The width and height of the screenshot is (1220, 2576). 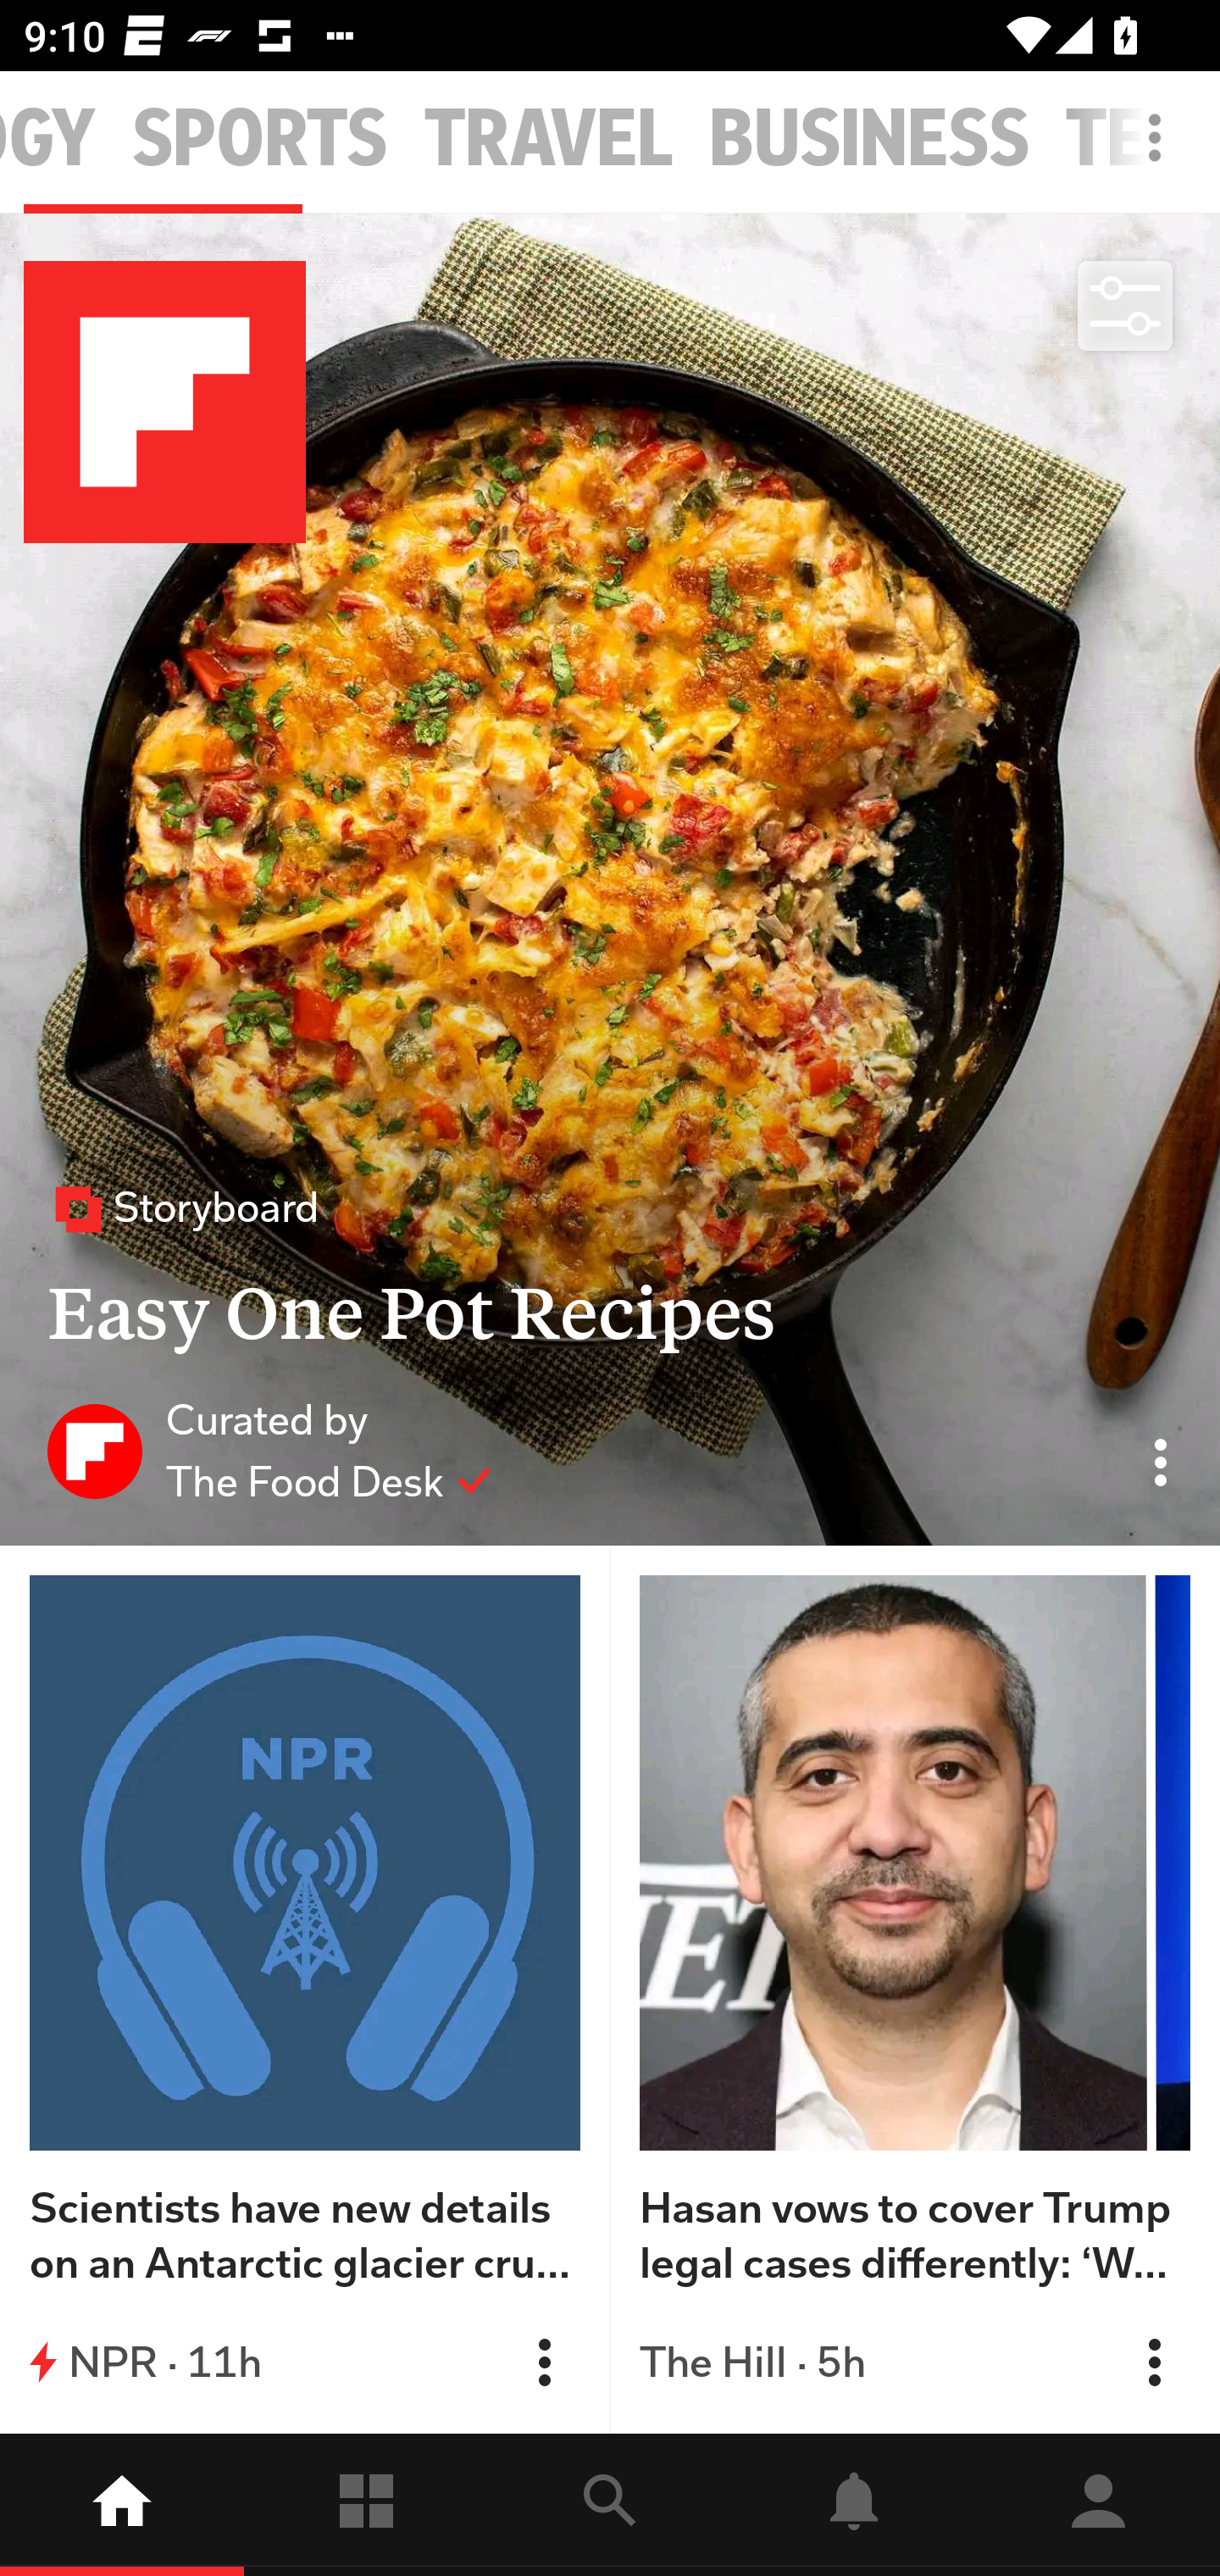 What do you see at coordinates (544, 2362) in the screenshot?
I see `Flip into Magazine` at bounding box center [544, 2362].